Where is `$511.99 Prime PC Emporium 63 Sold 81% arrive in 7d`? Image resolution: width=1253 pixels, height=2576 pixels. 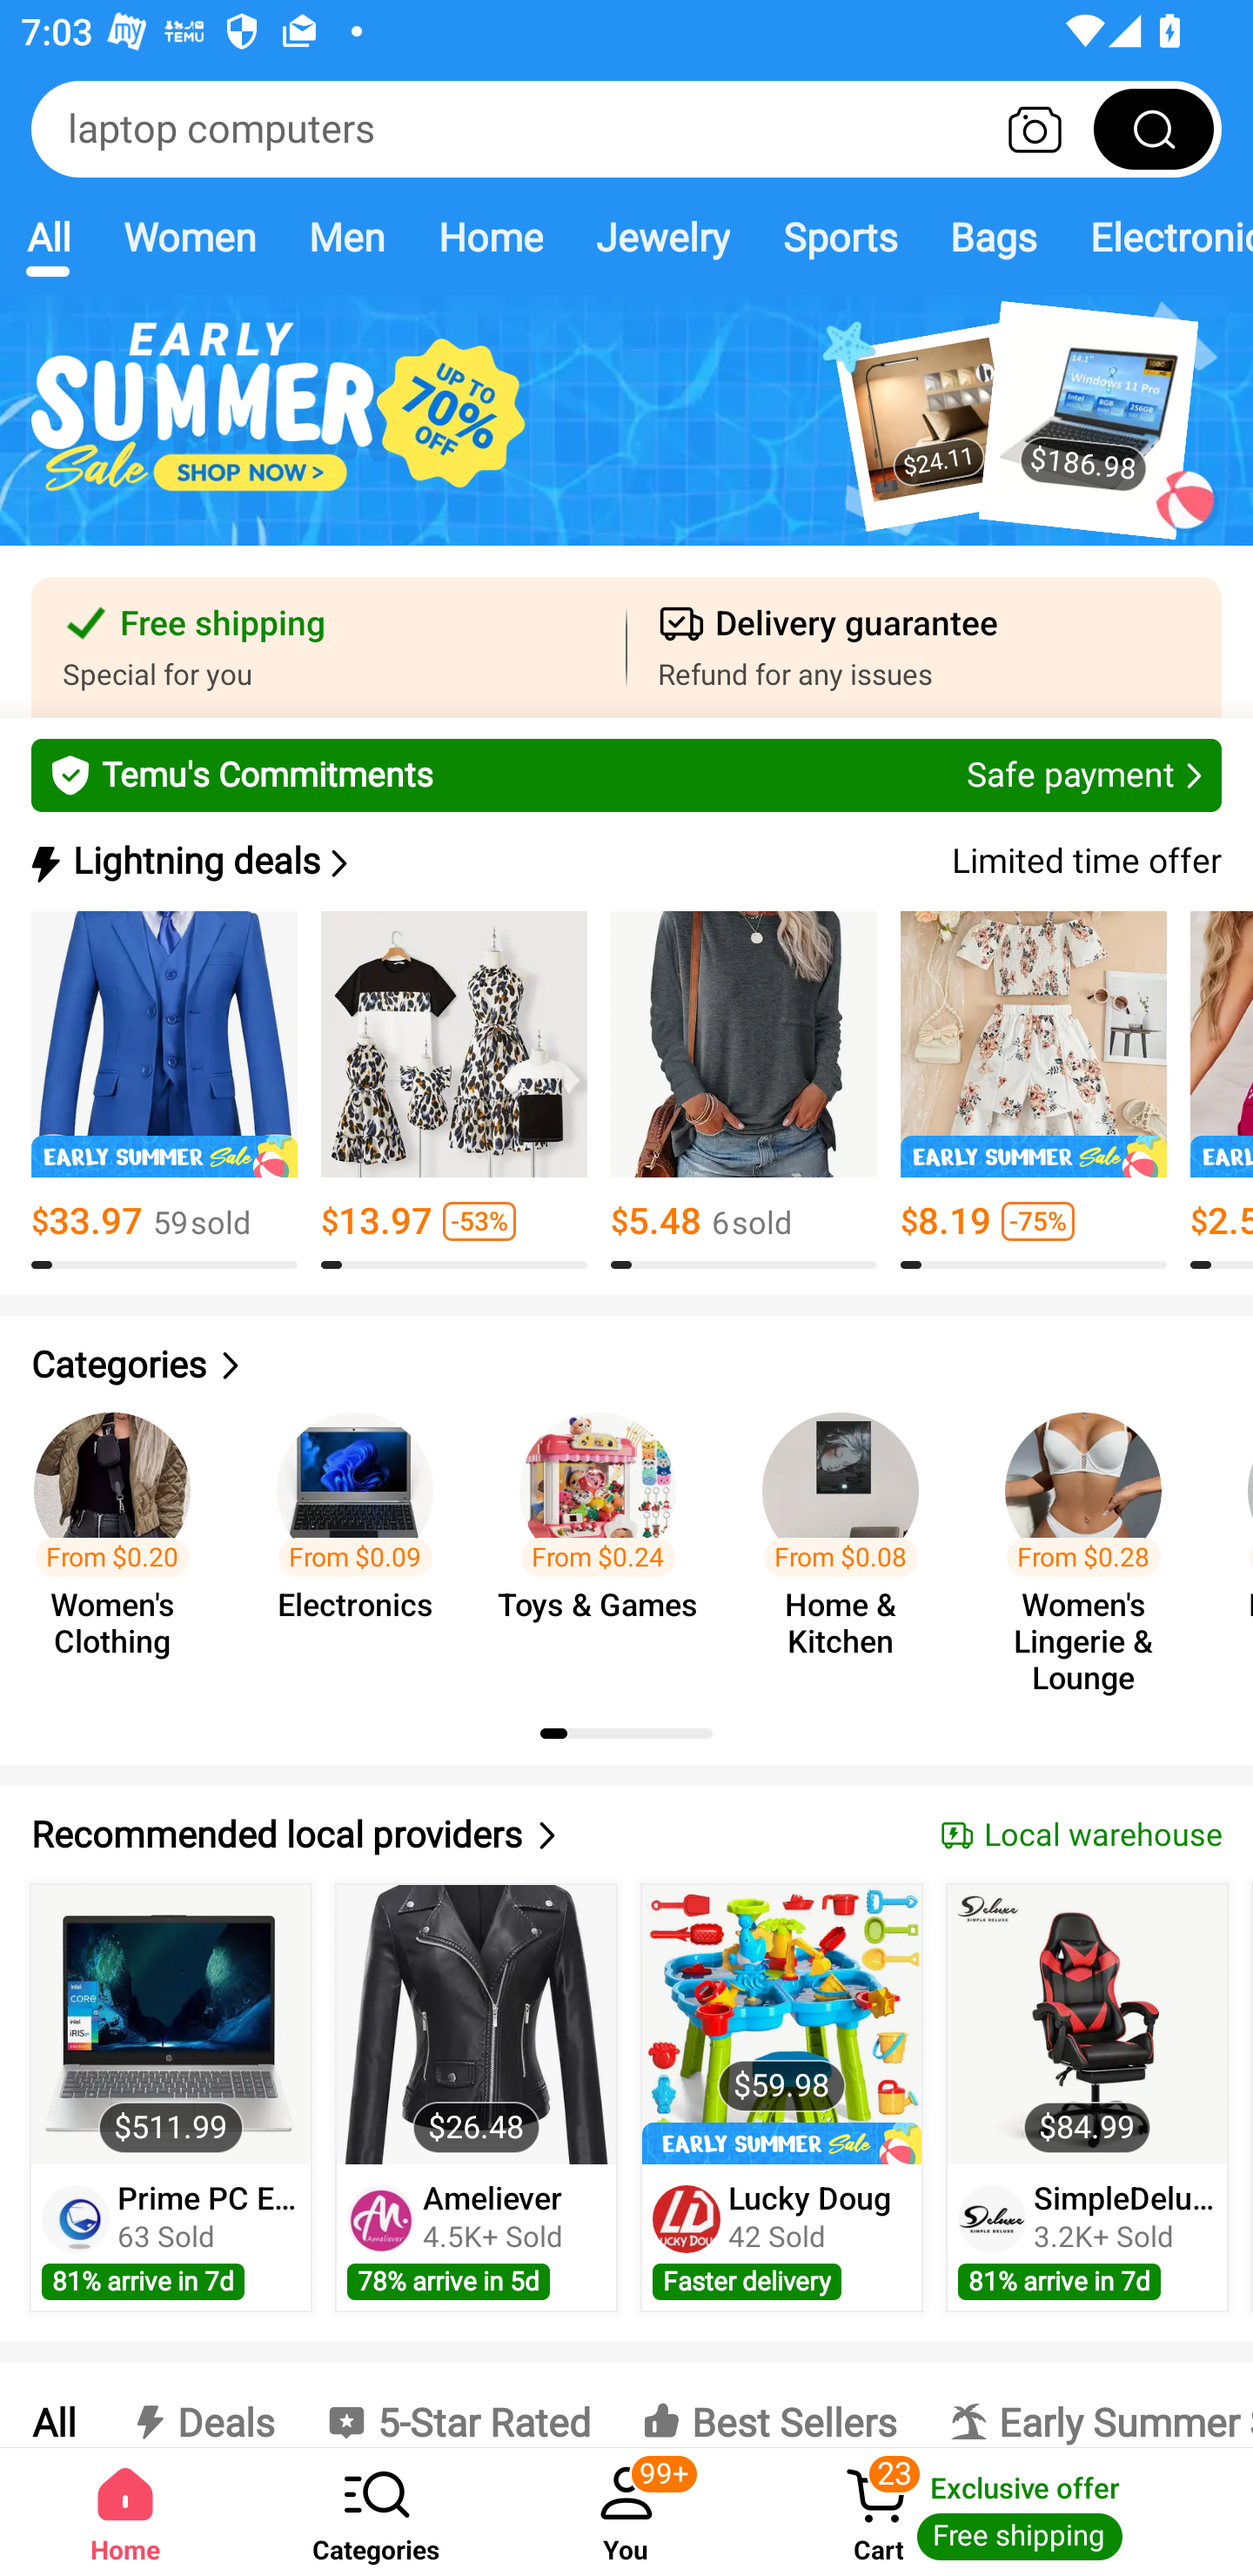
$511.99 Prime PC Emporium 63 Sold 81% arrive in 7d is located at coordinates (171, 2097).